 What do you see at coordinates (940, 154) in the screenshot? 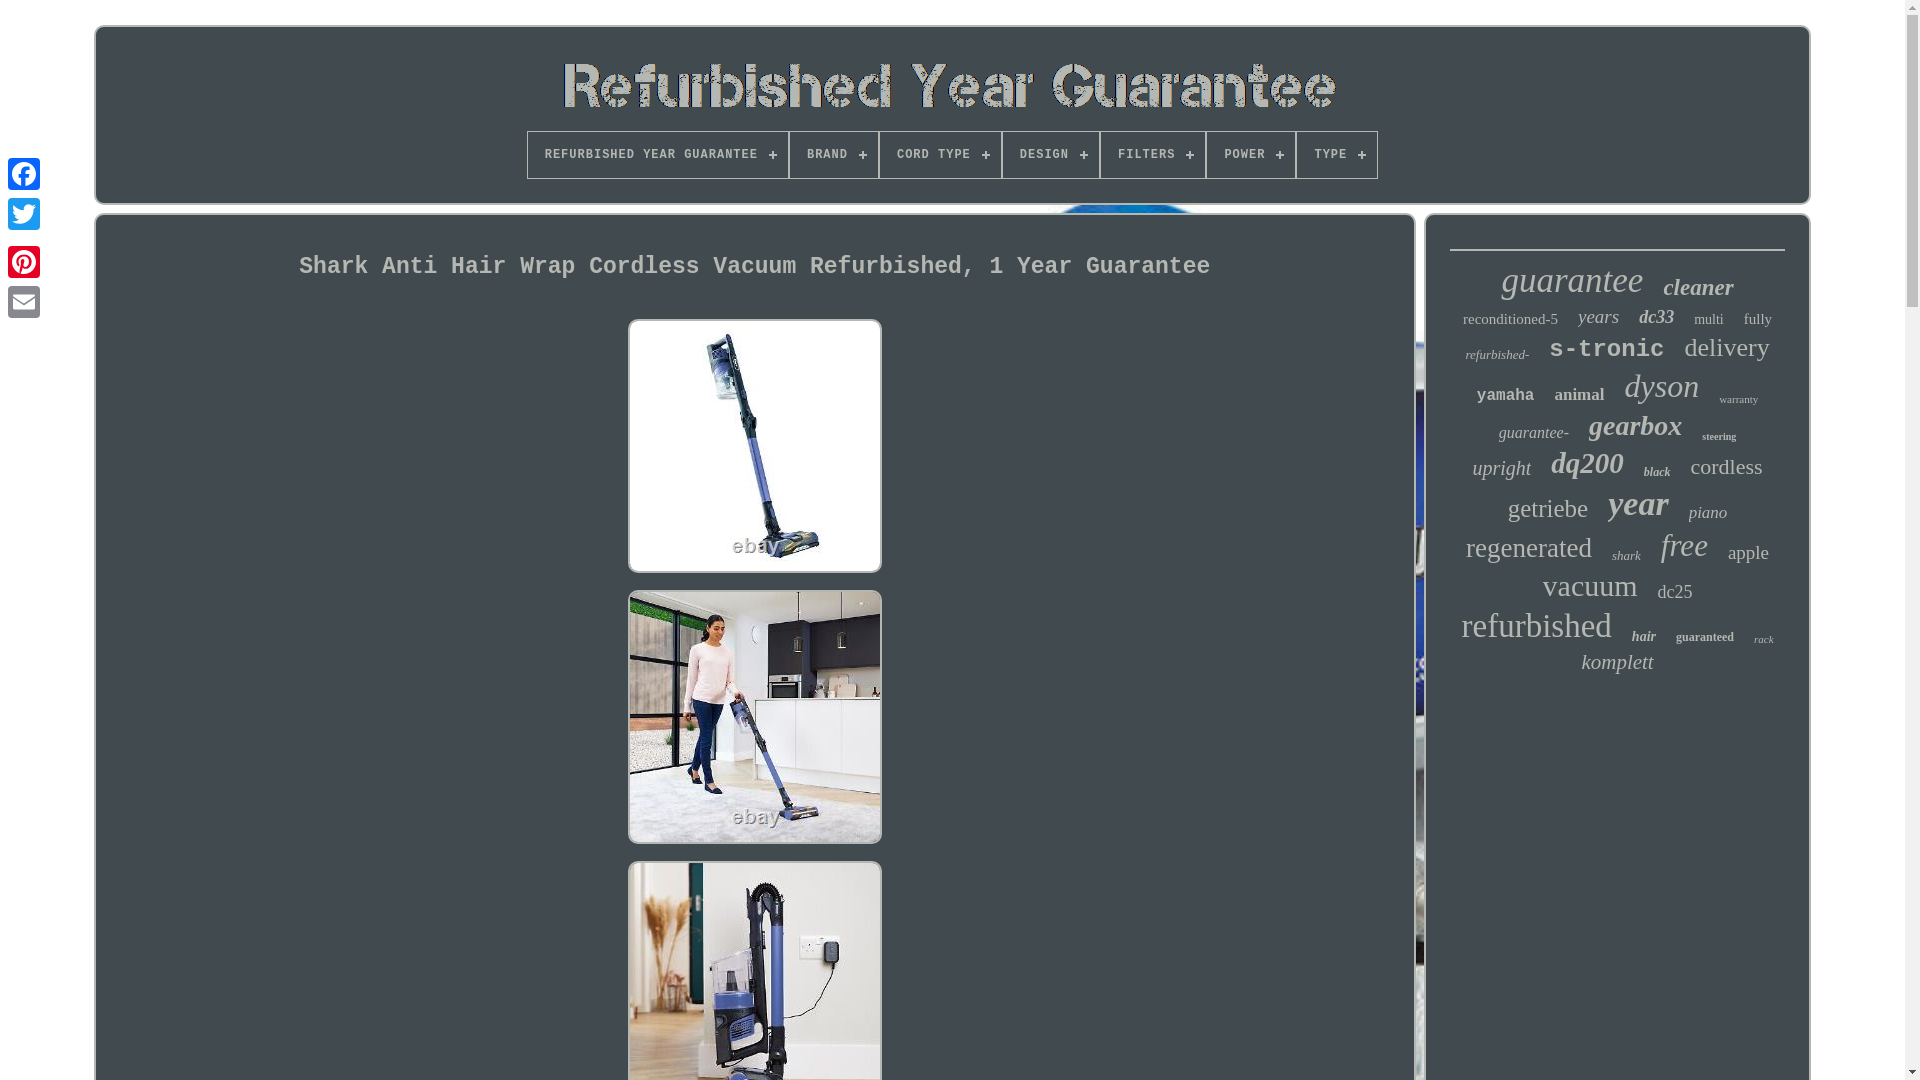
I see `CORD TYPE` at bounding box center [940, 154].